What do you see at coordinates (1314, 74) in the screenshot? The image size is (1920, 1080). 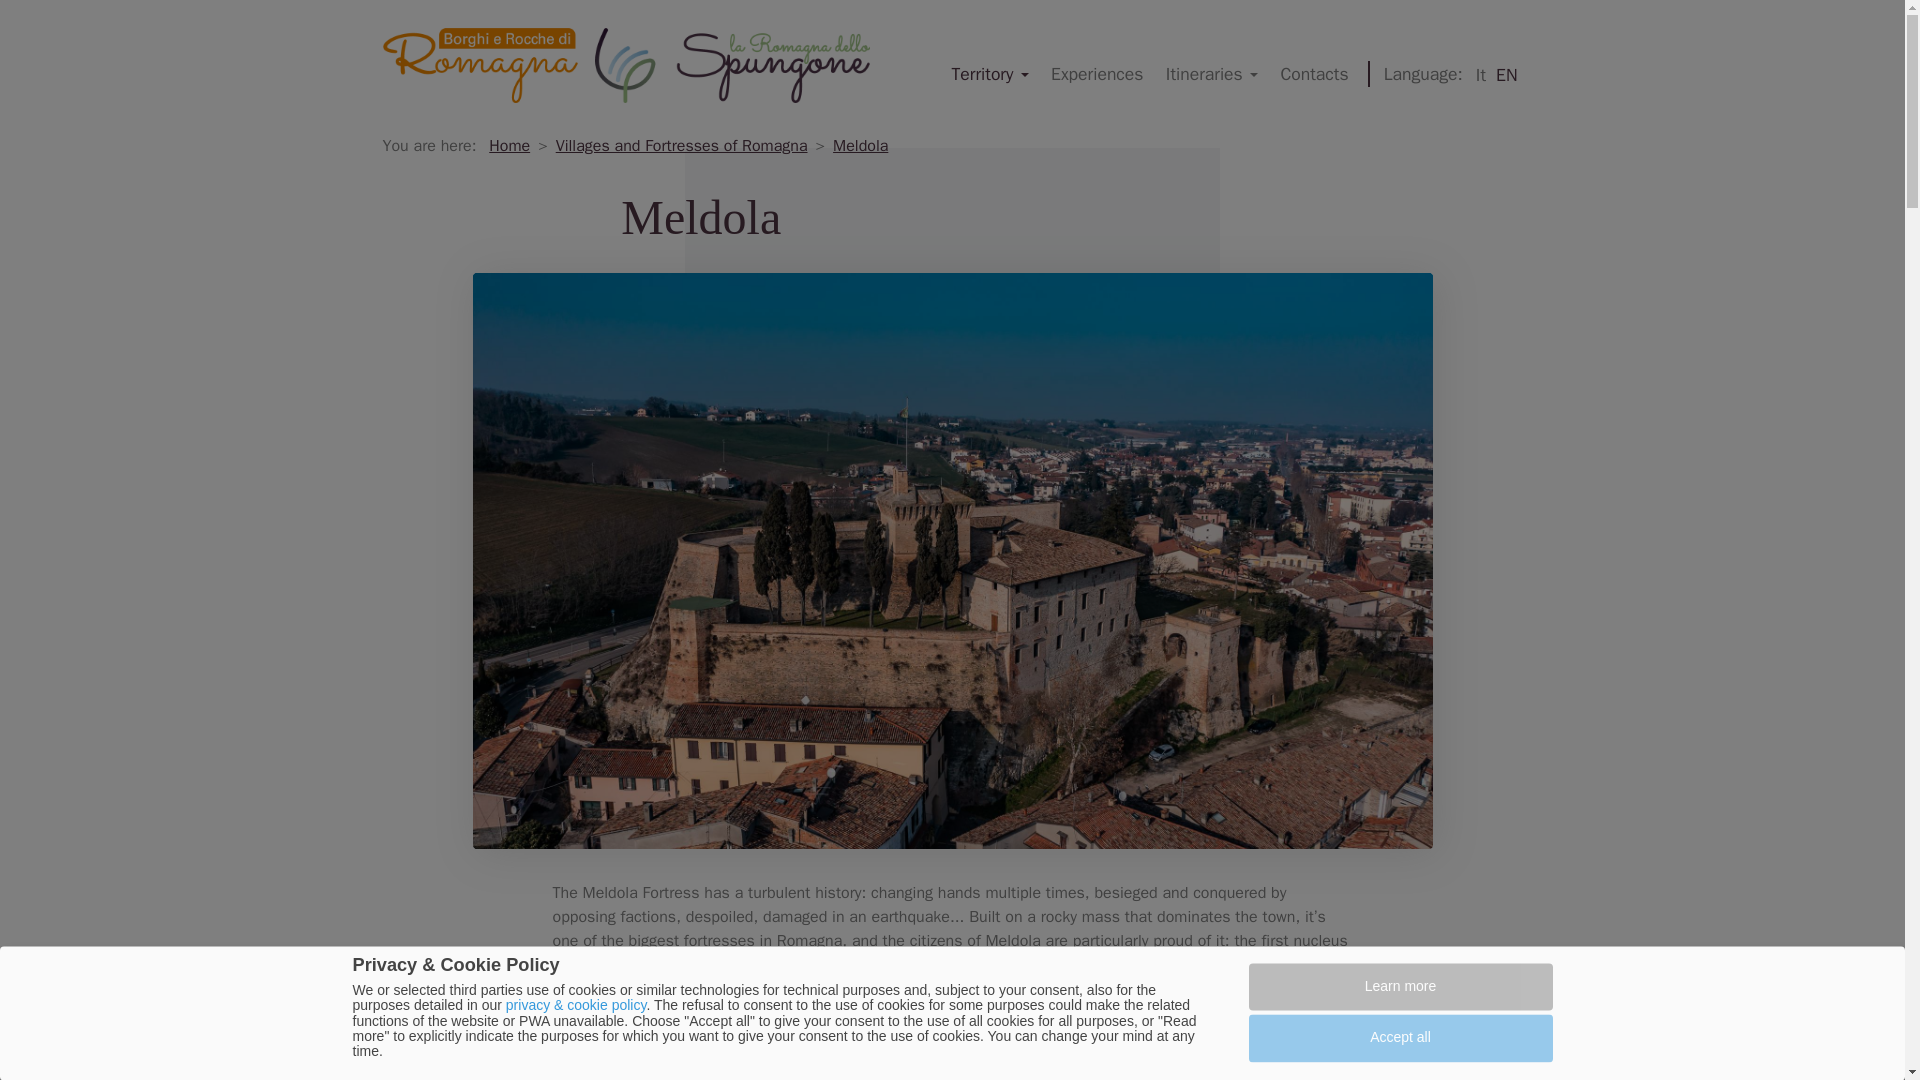 I see `Contacts` at bounding box center [1314, 74].